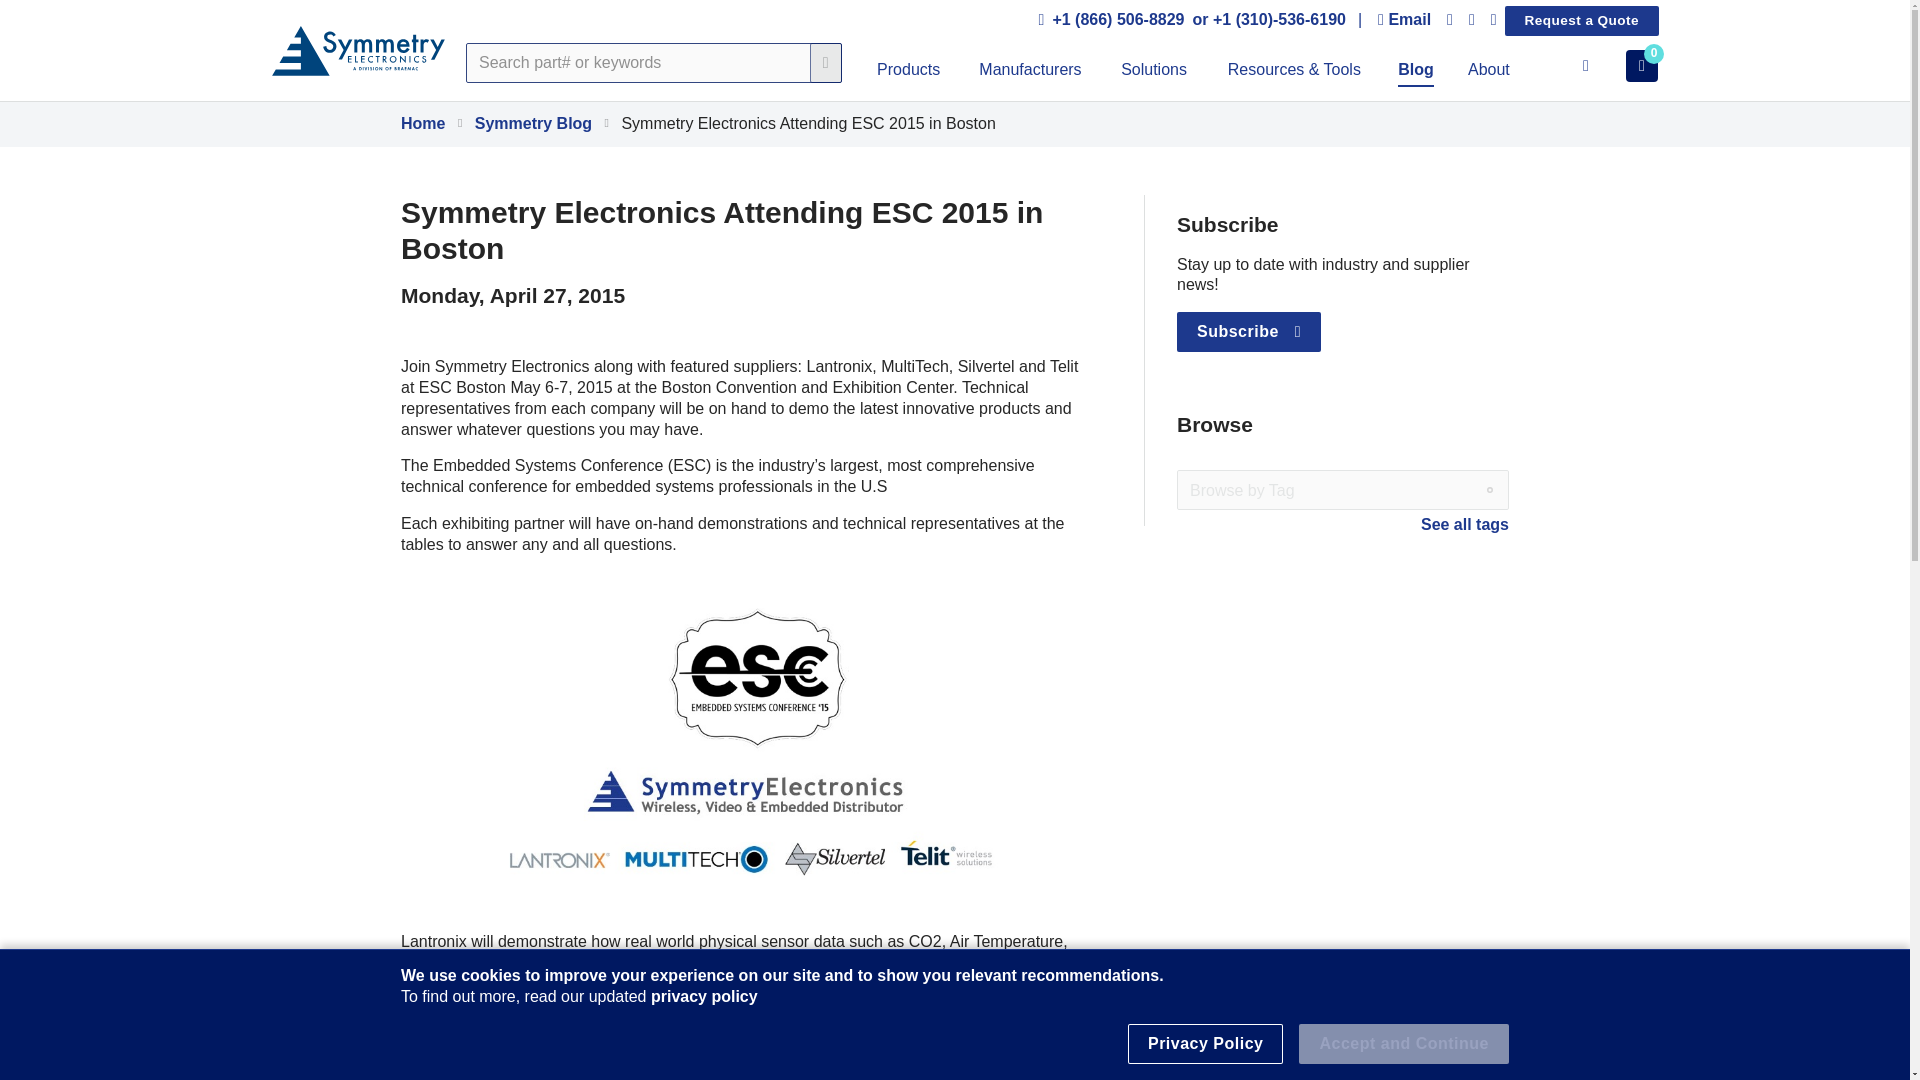  I want to click on linkedin, so click(1450, 20).